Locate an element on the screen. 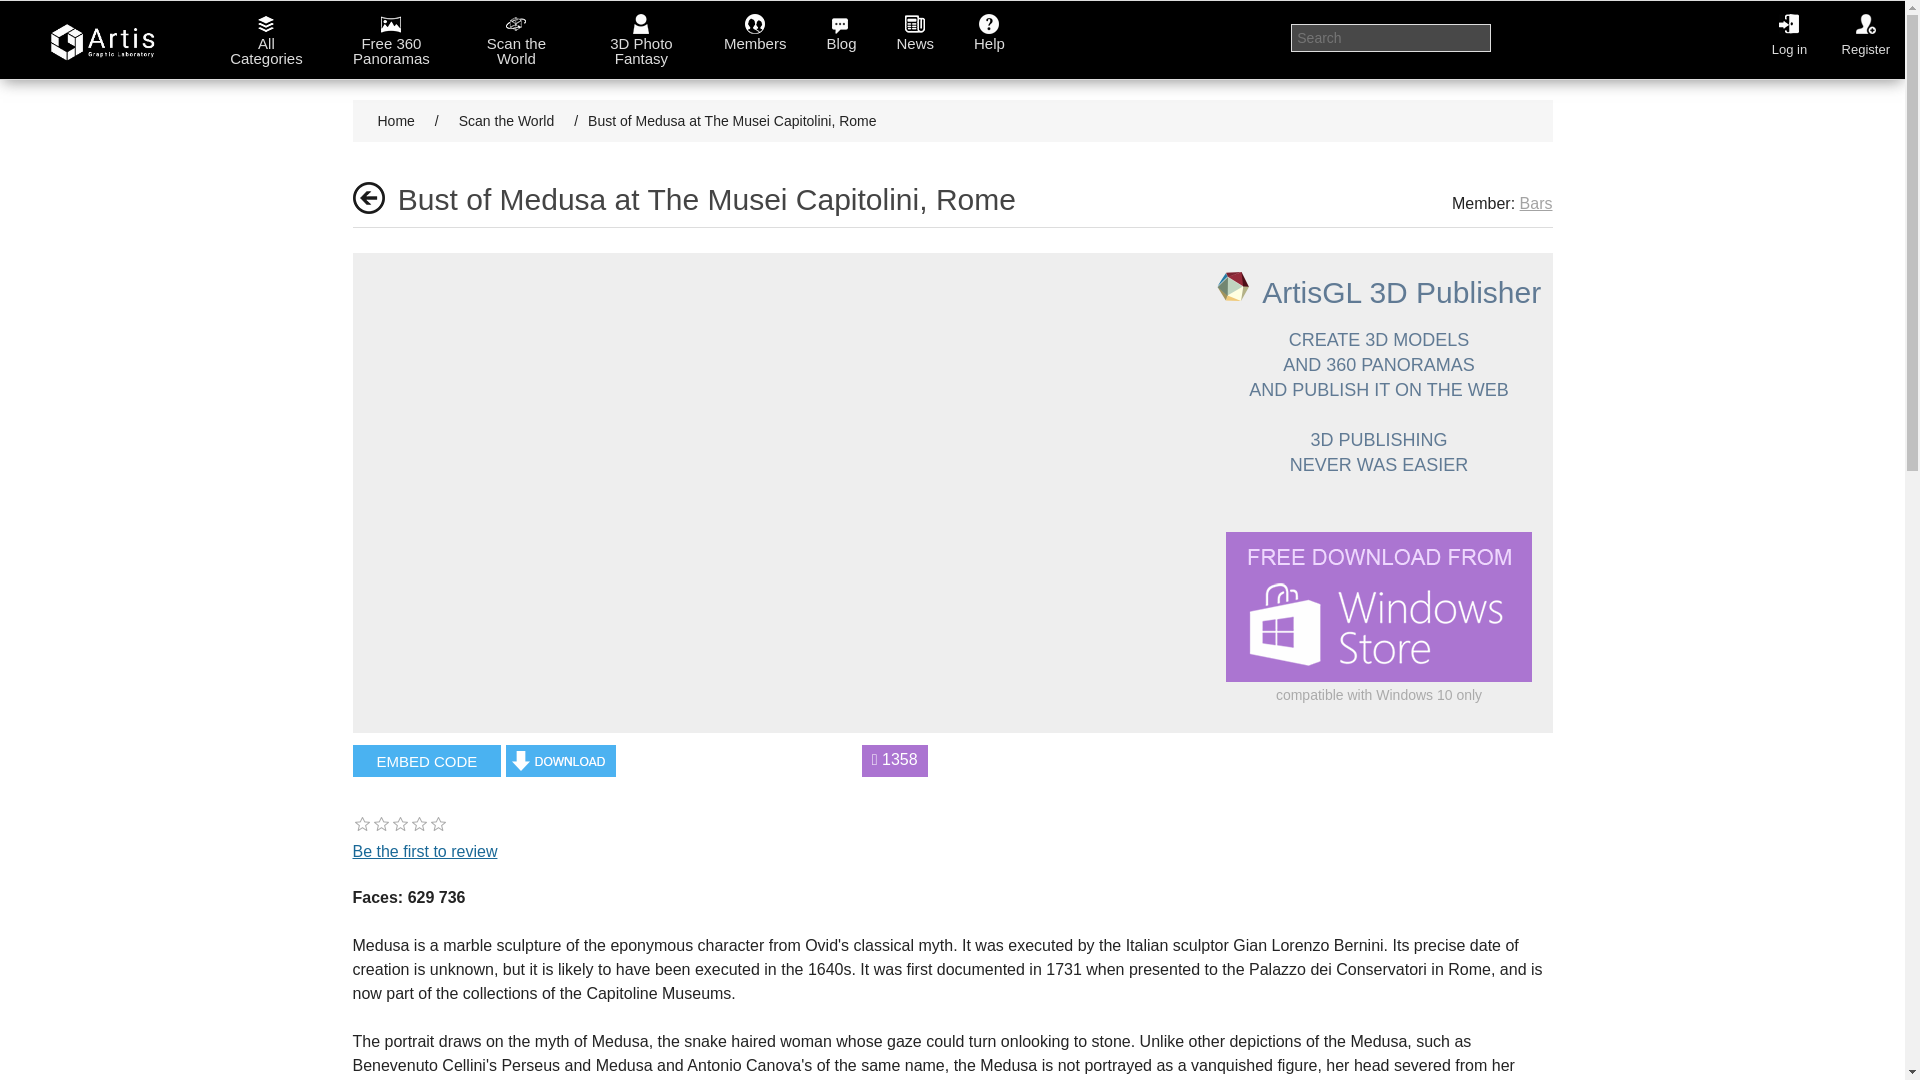 The image size is (1920, 1080). Scan the World is located at coordinates (516, 40).